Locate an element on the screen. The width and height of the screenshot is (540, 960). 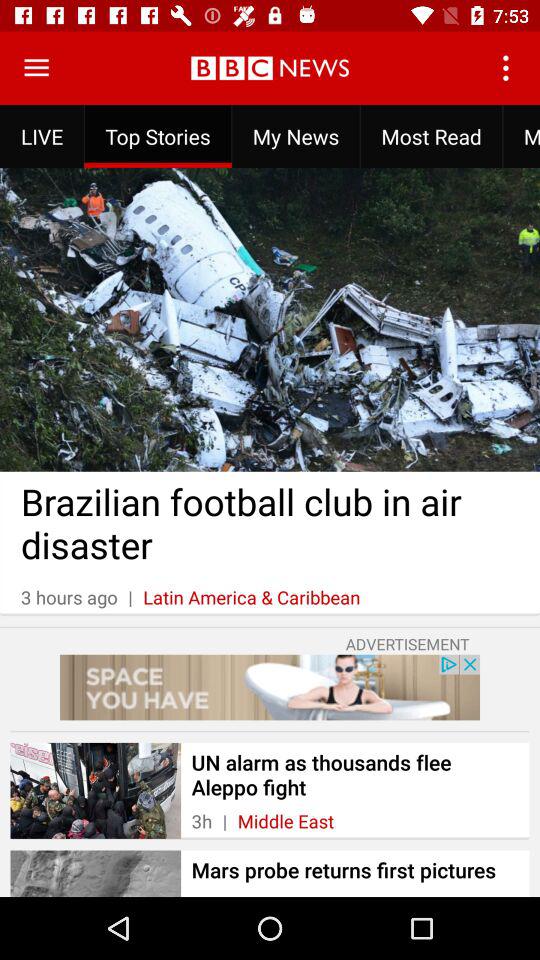
open advertisement is located at coordinates (270, 687).